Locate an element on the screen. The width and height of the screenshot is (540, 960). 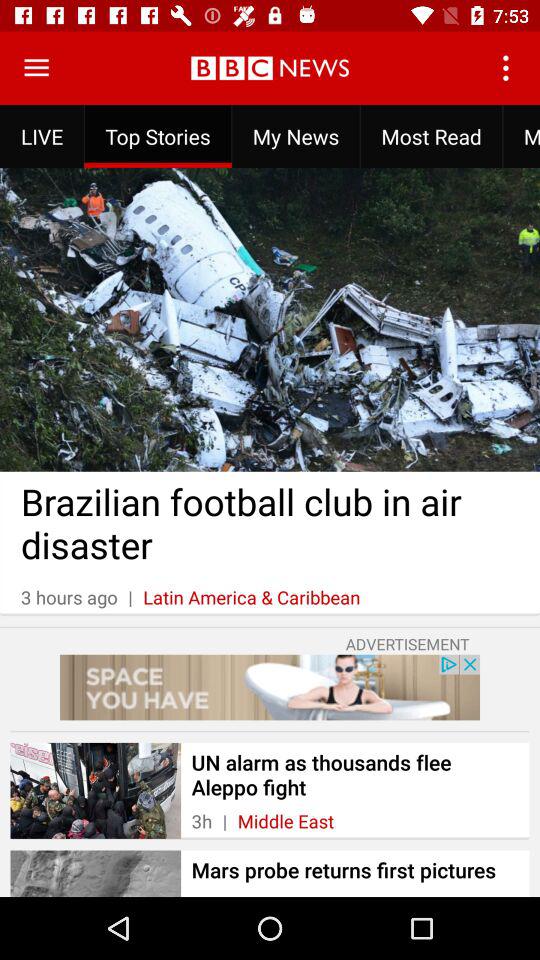
open advertisement is located at coordinates (270, 687).